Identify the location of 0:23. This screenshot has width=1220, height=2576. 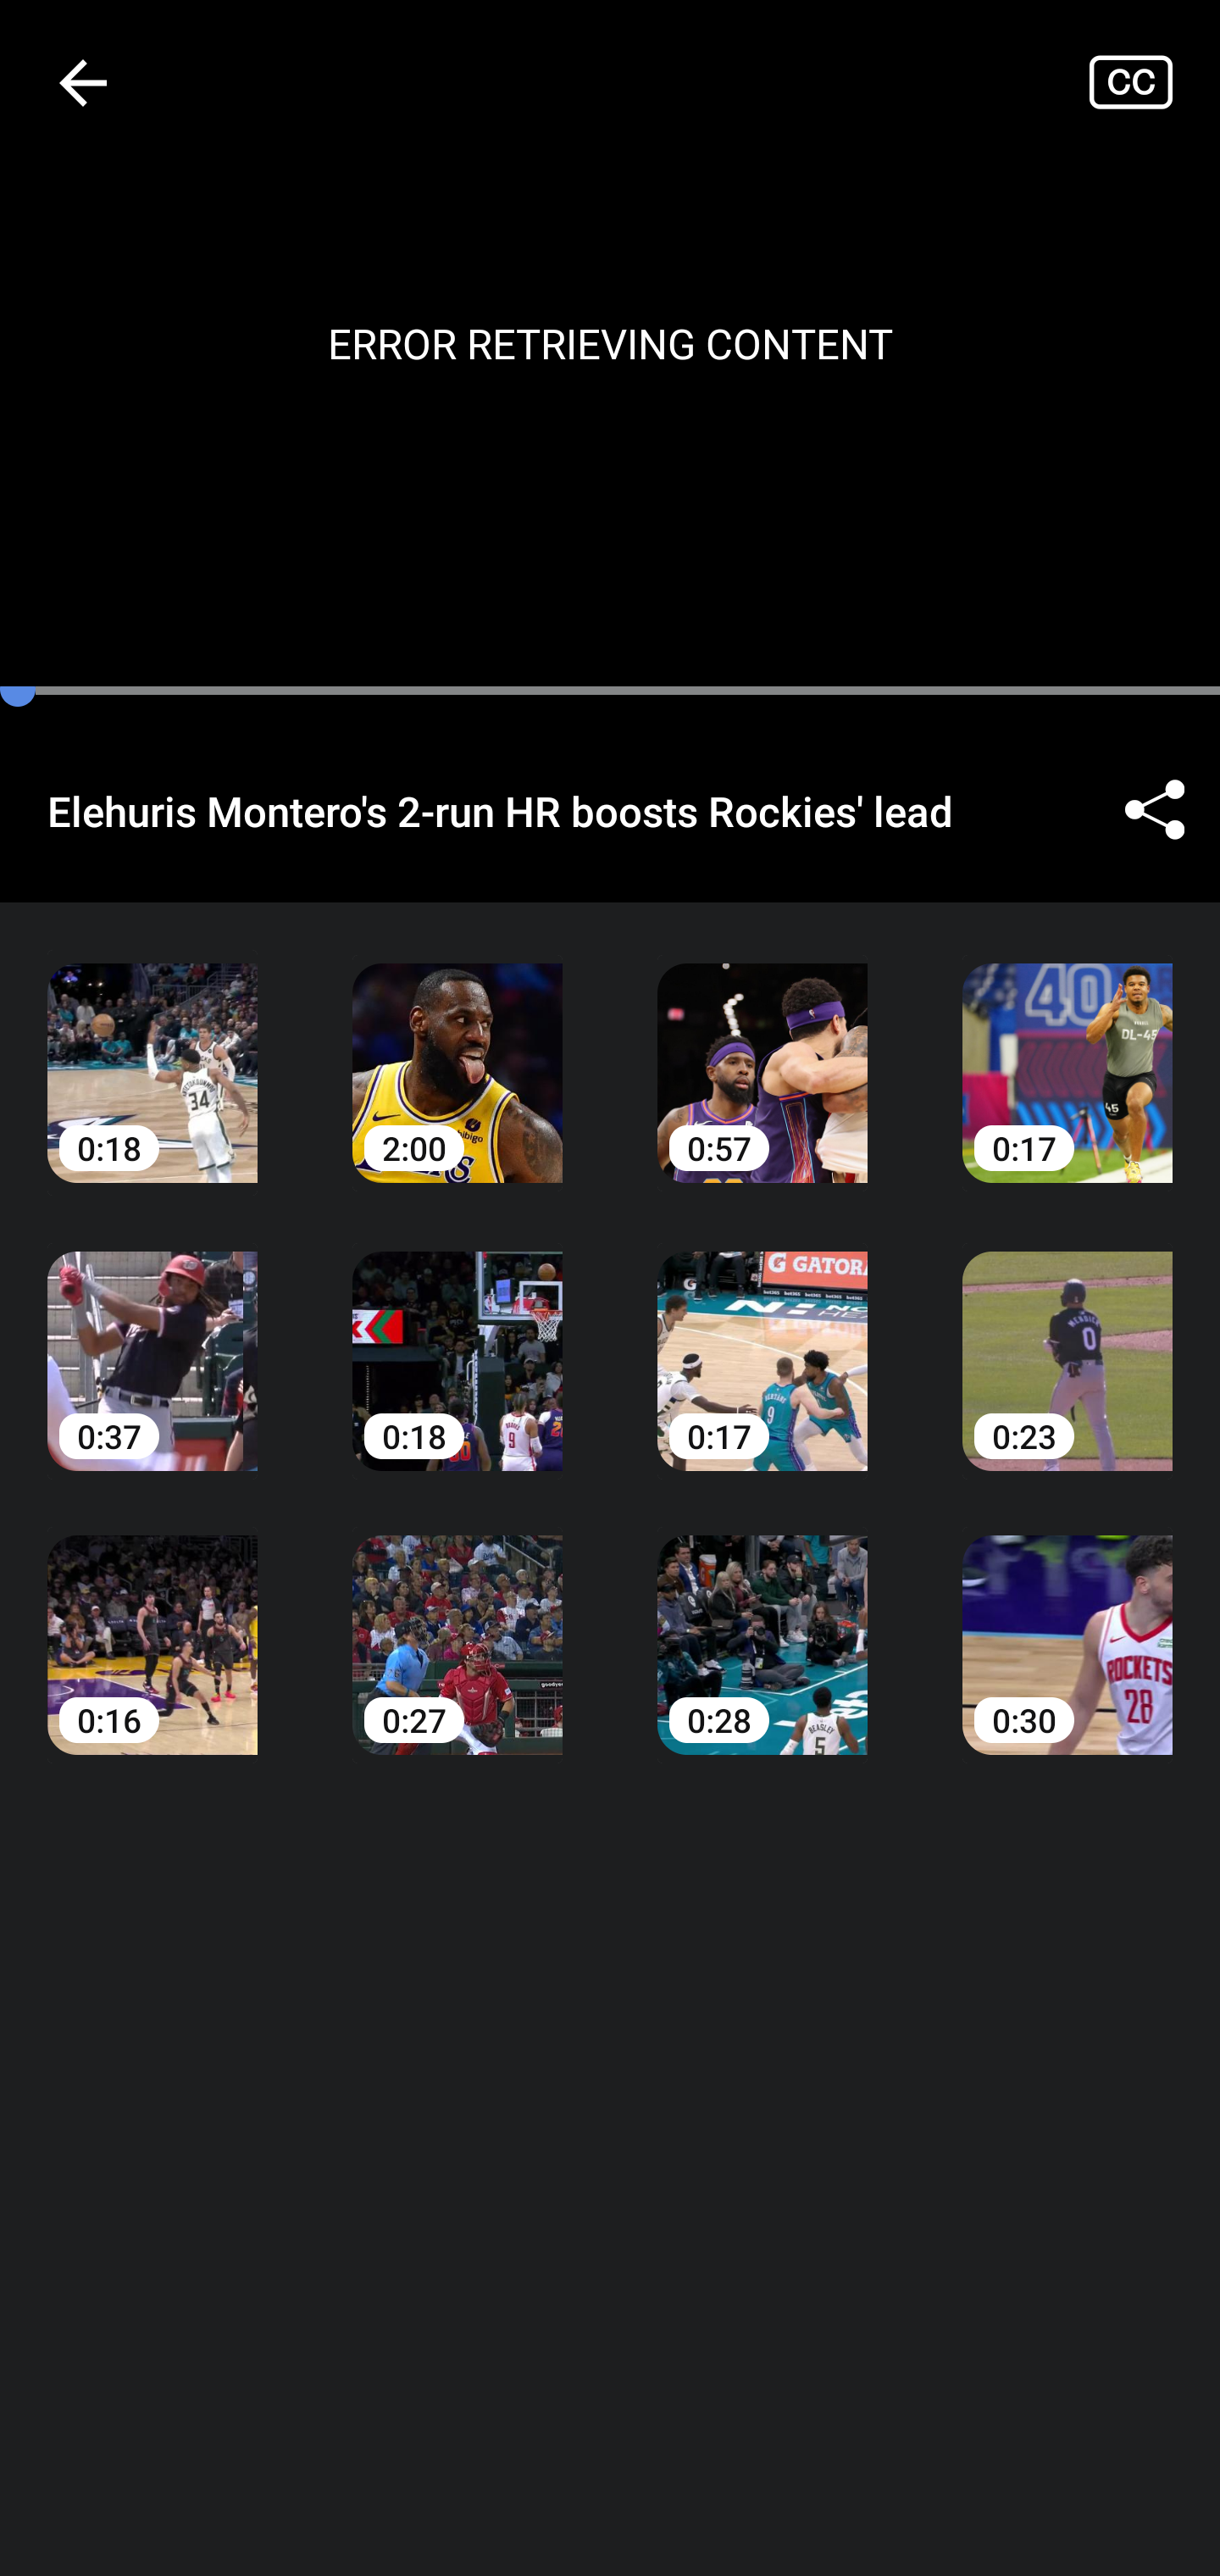
(1067, 1336).